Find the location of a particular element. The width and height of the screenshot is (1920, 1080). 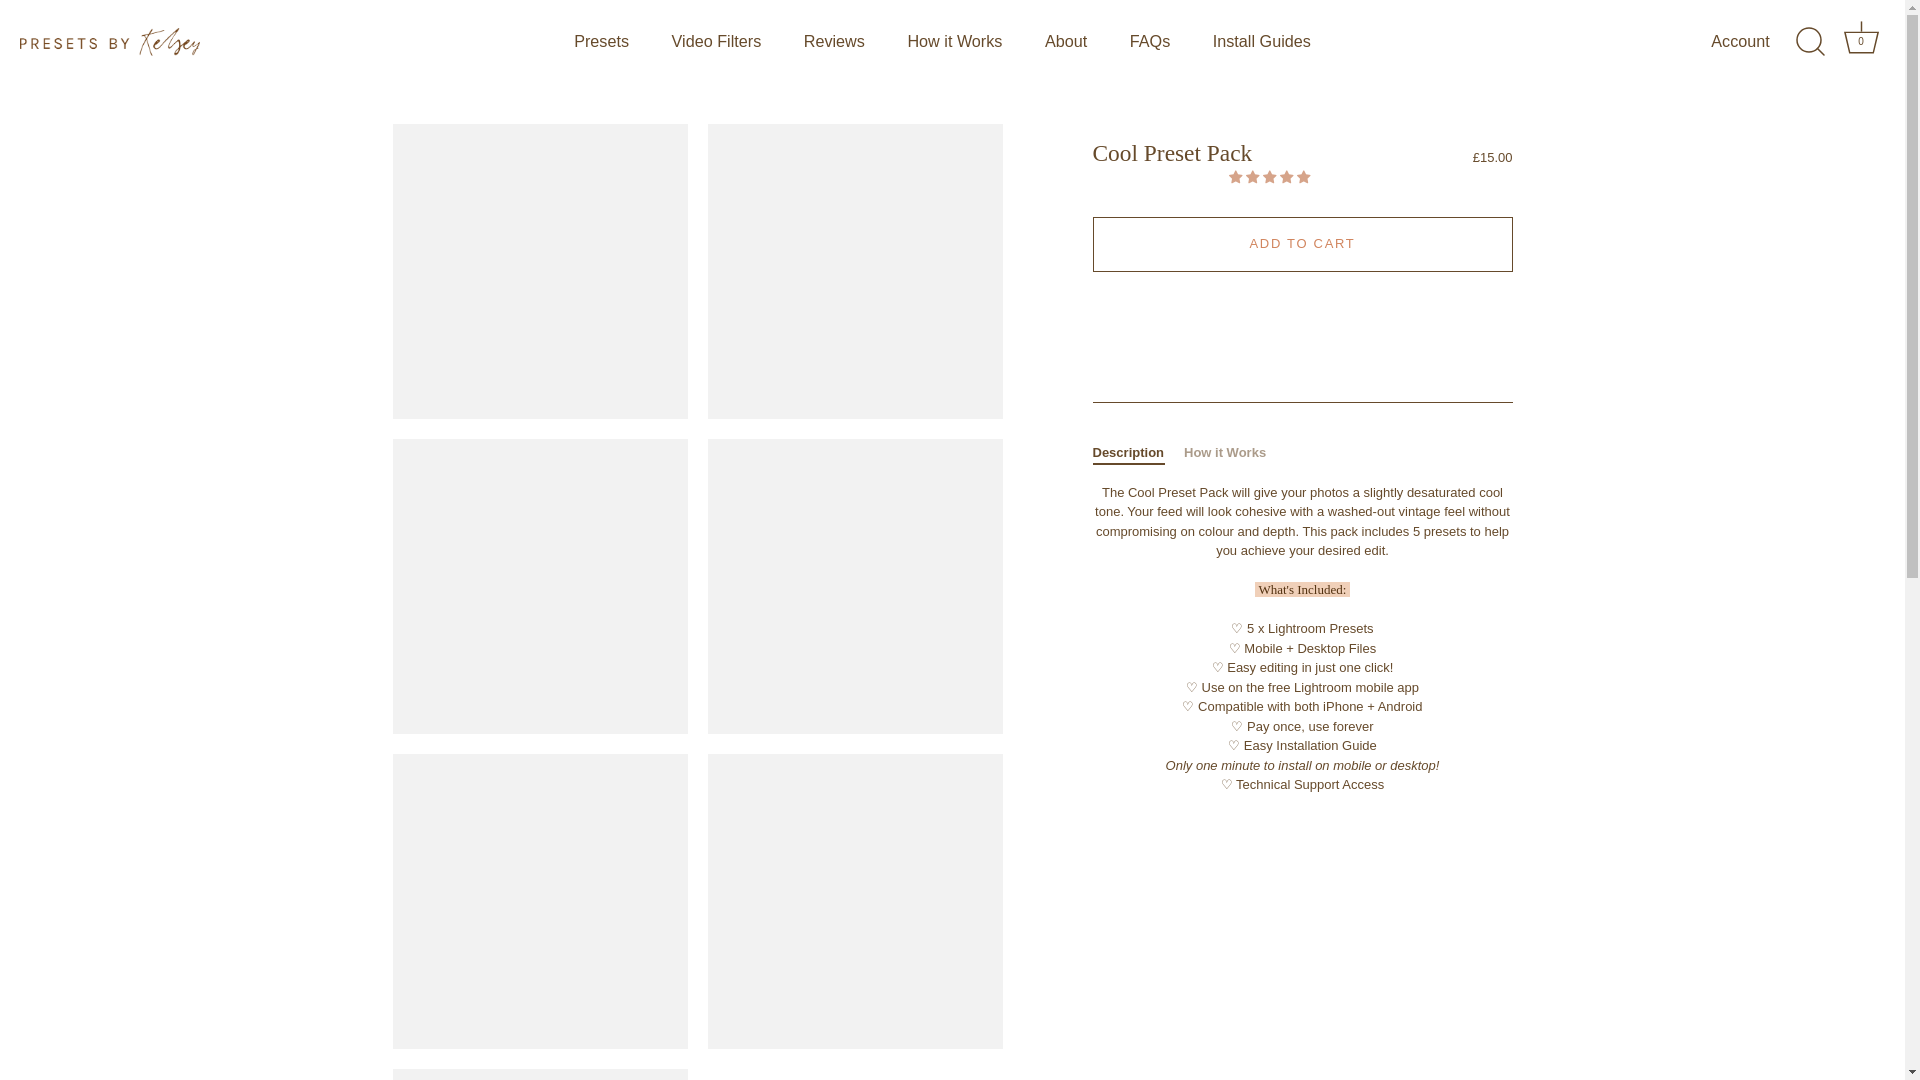

Cart is located at coordinates (1861, 38).